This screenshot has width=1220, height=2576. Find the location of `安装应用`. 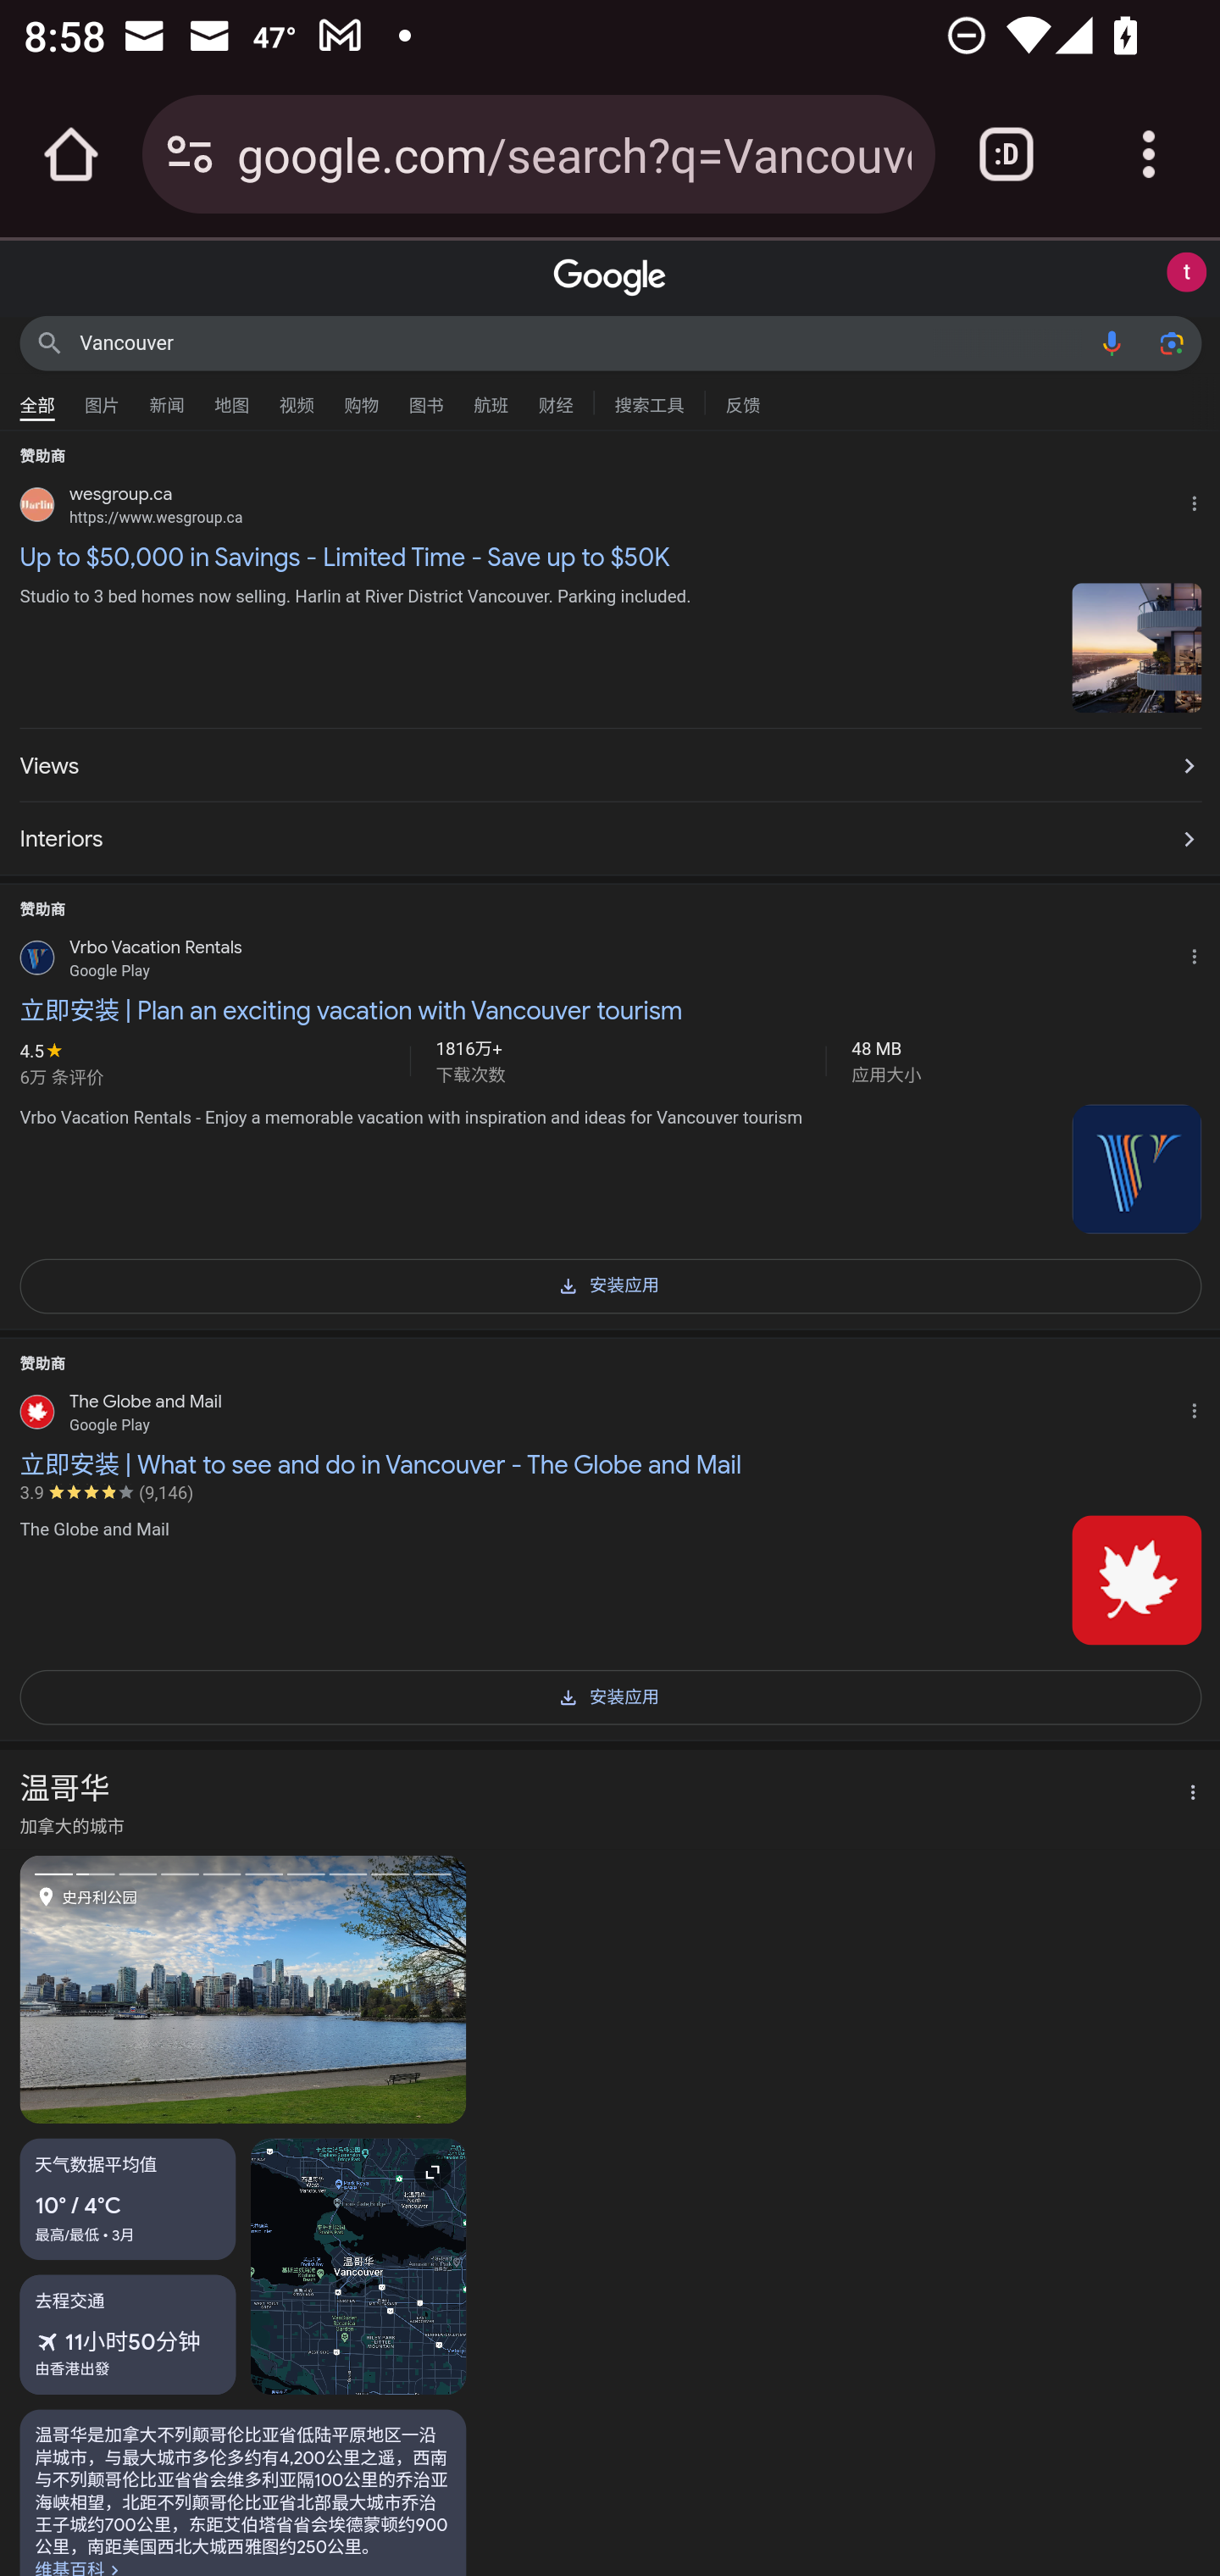

安装应用 is located at coordinates (610, 1283).